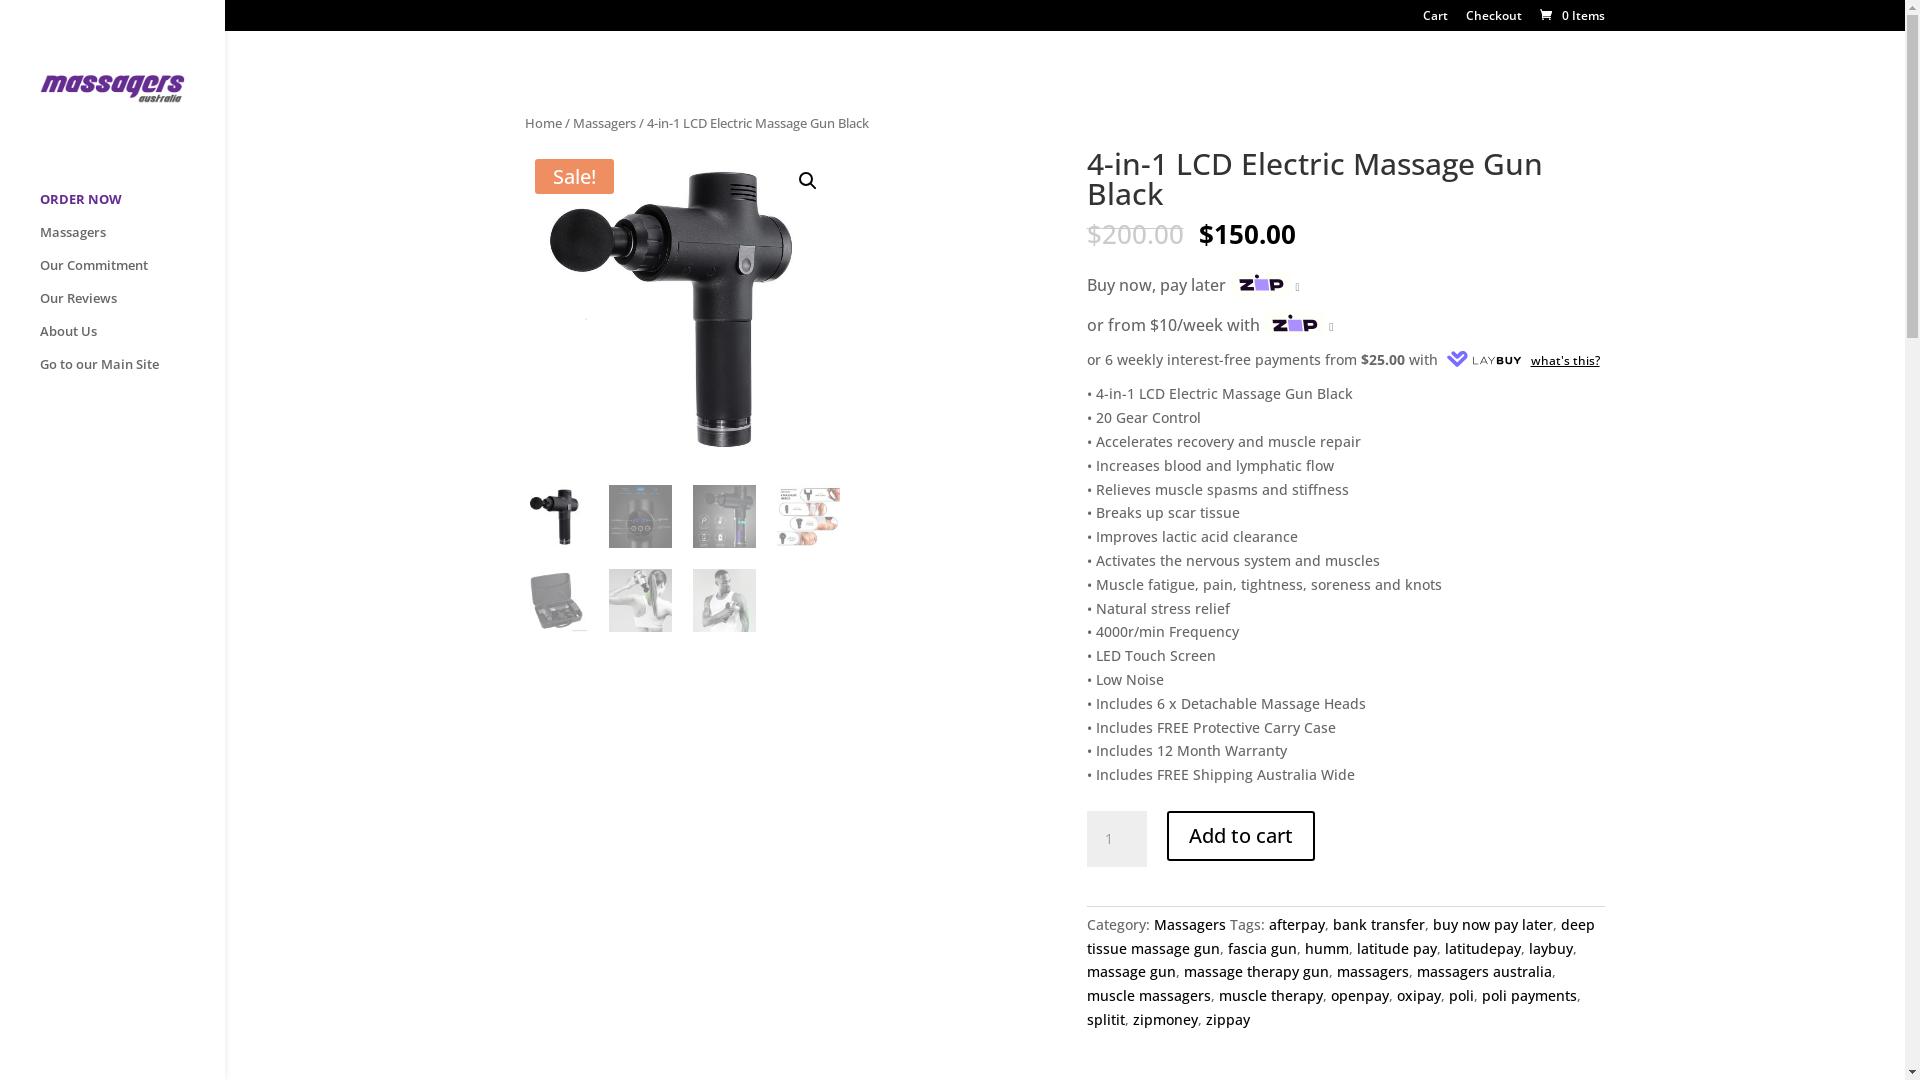  I want to click on 4-in-1-LCD-Electric-Massage-Gun-Black-1.jpg, so click(682, 306).